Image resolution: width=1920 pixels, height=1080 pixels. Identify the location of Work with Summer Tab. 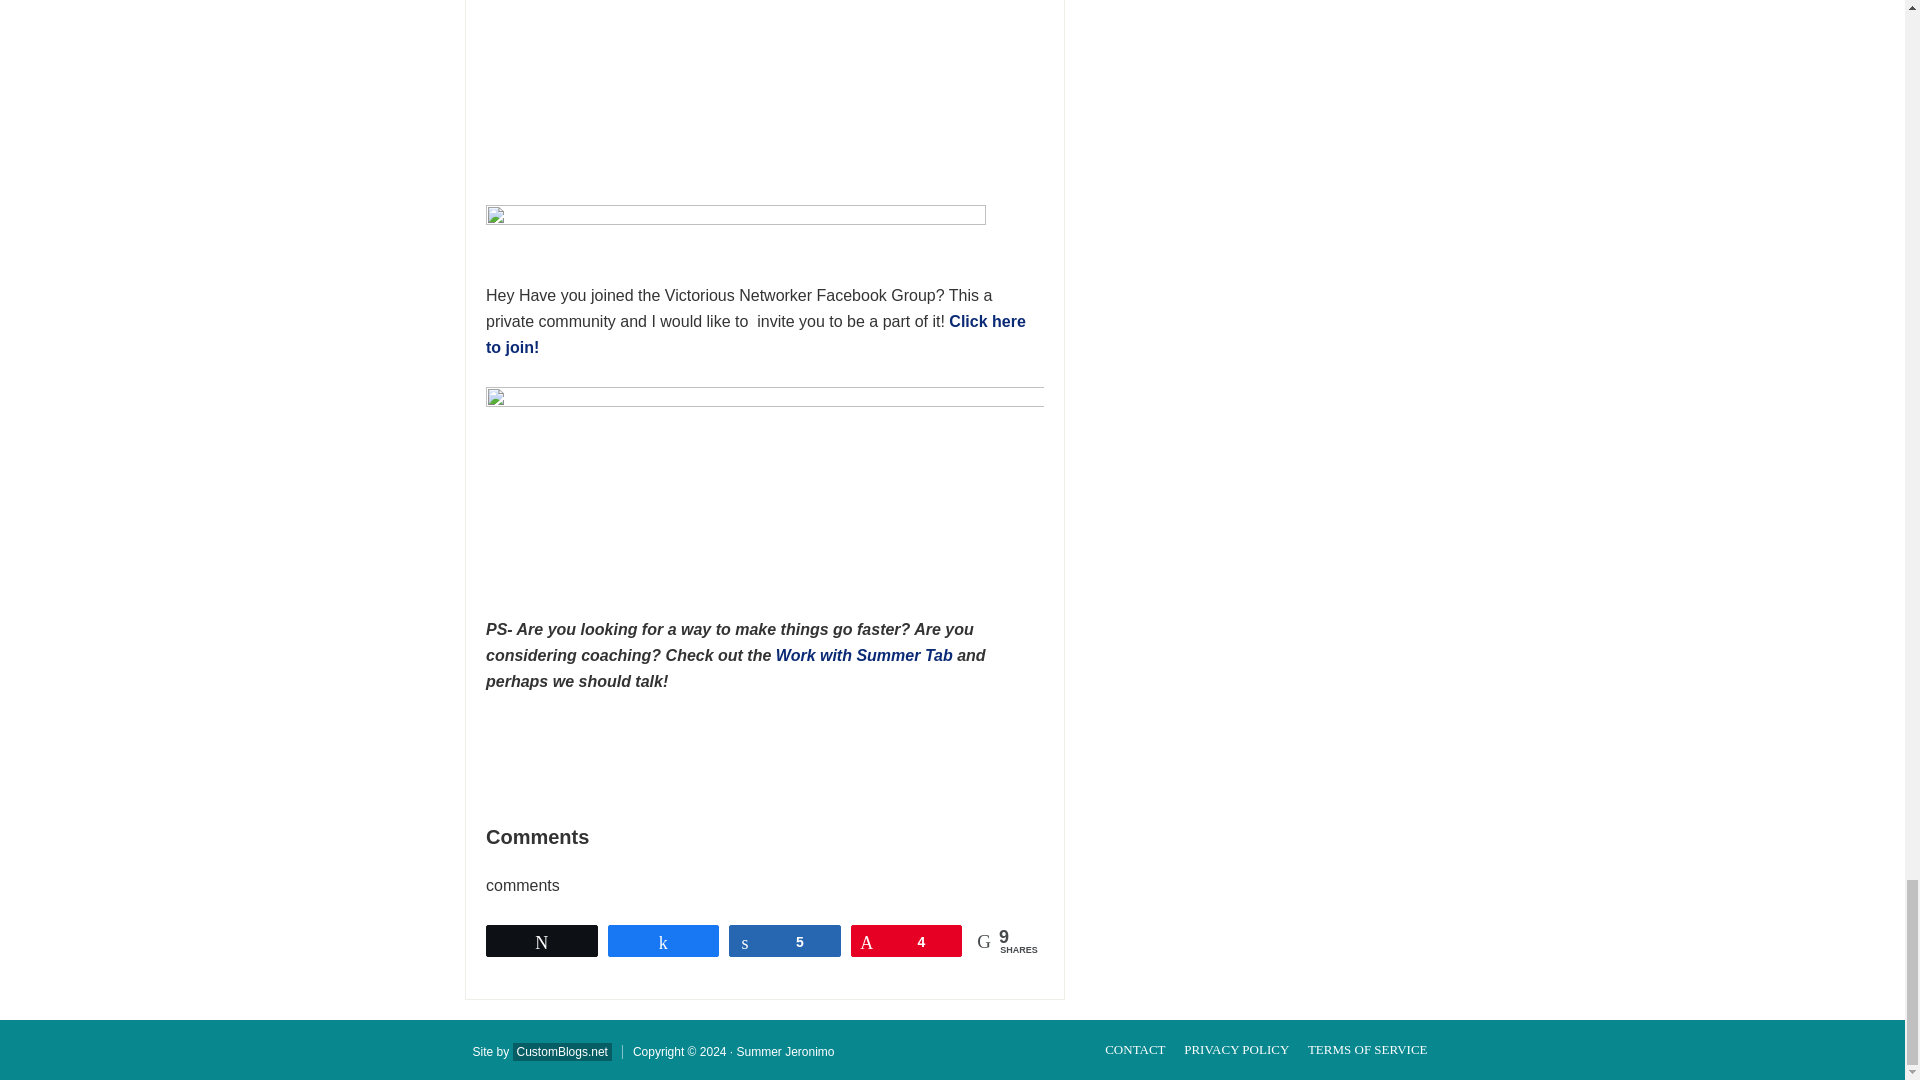
(864, 655).